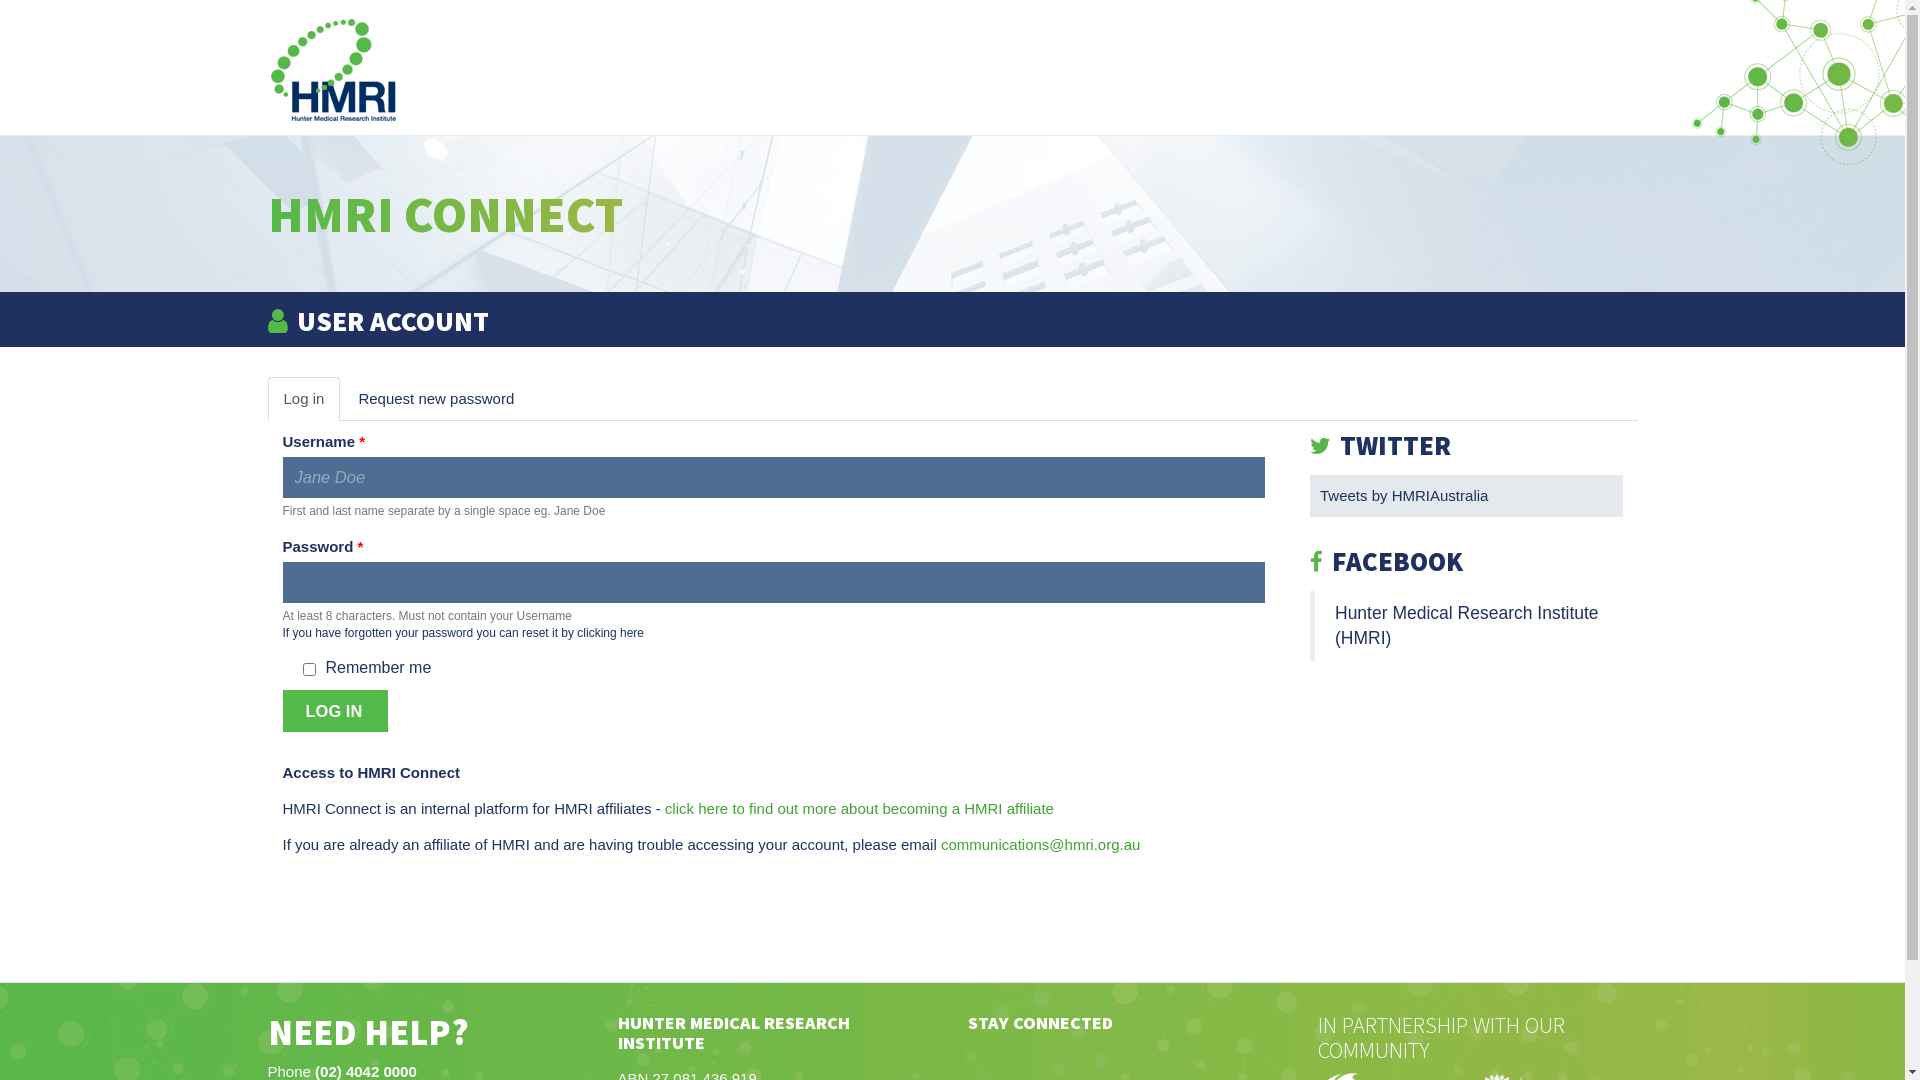  I want to click on communications@hmri.org.au, so click(1040, 844).